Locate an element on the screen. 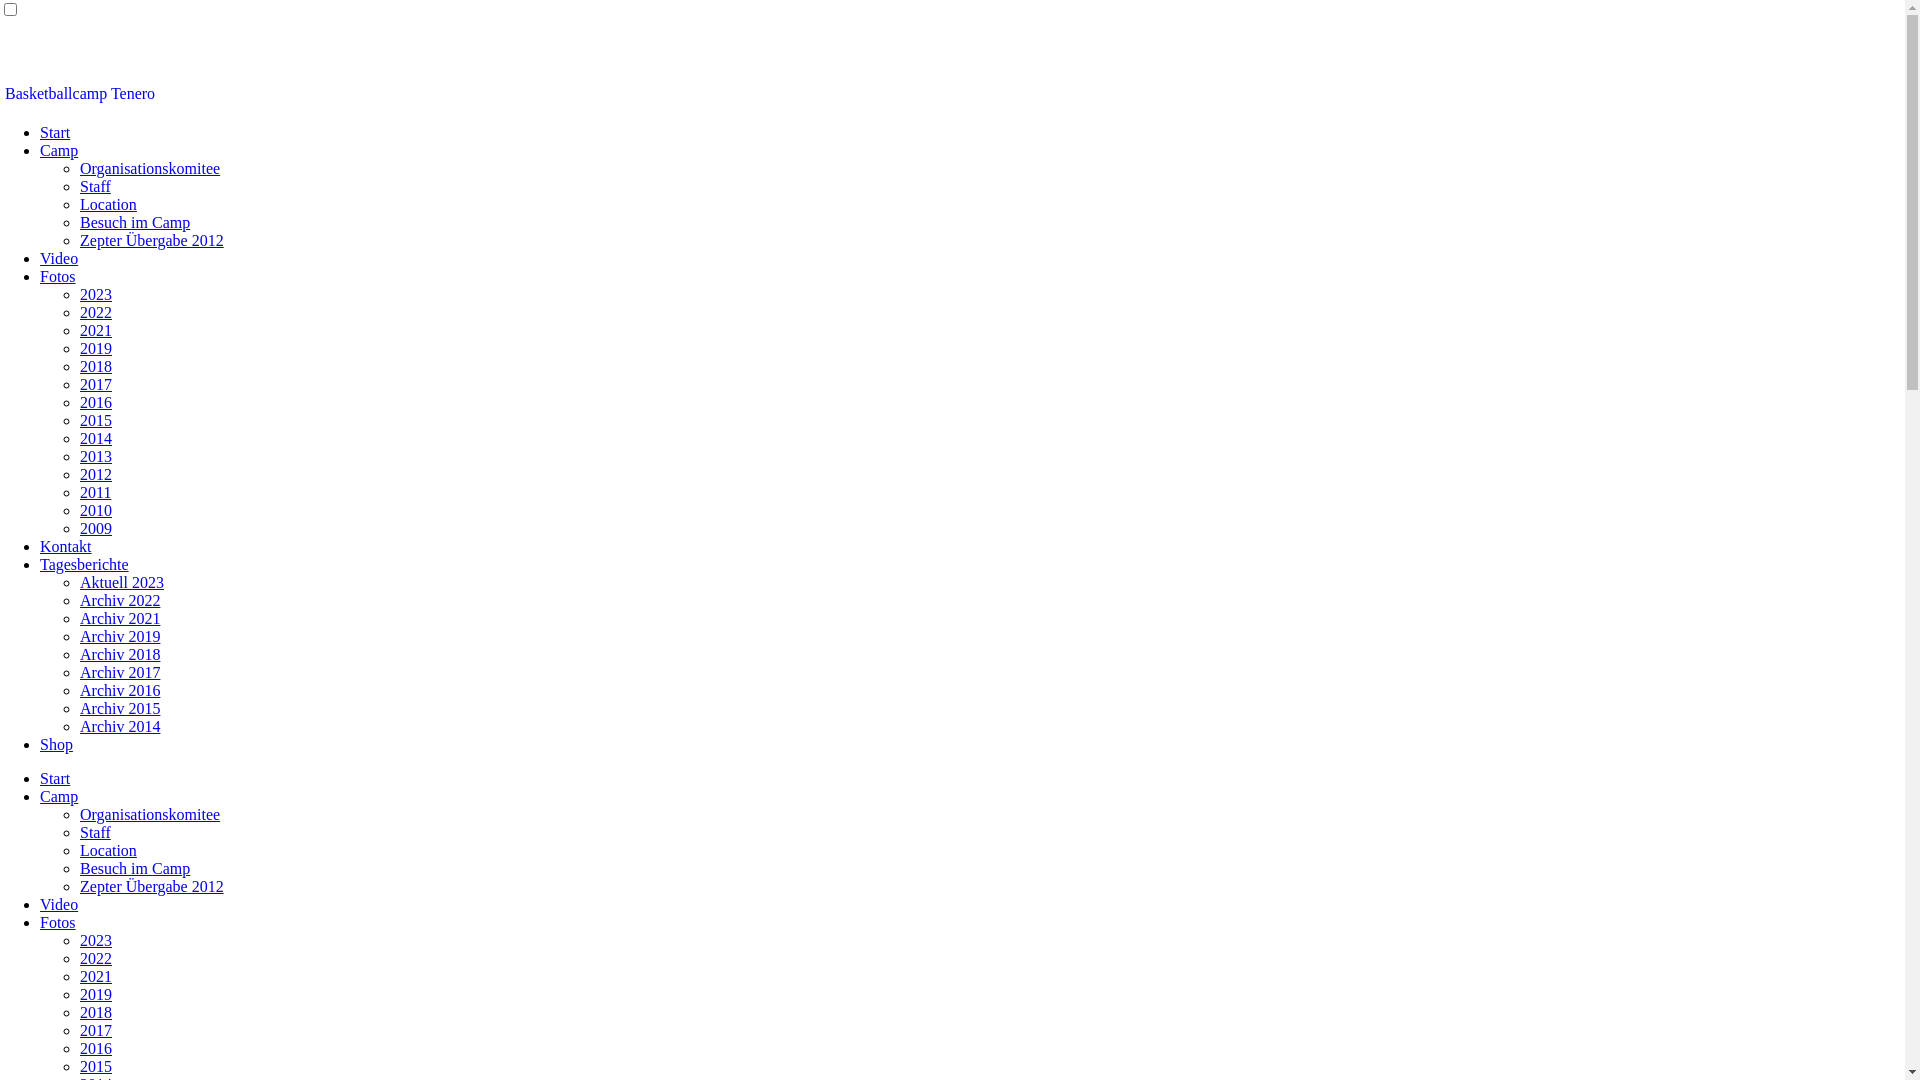 Image resolution: width=1920 pixels, height=1080 pixels. 2014 is located at coordinates (96, 438).